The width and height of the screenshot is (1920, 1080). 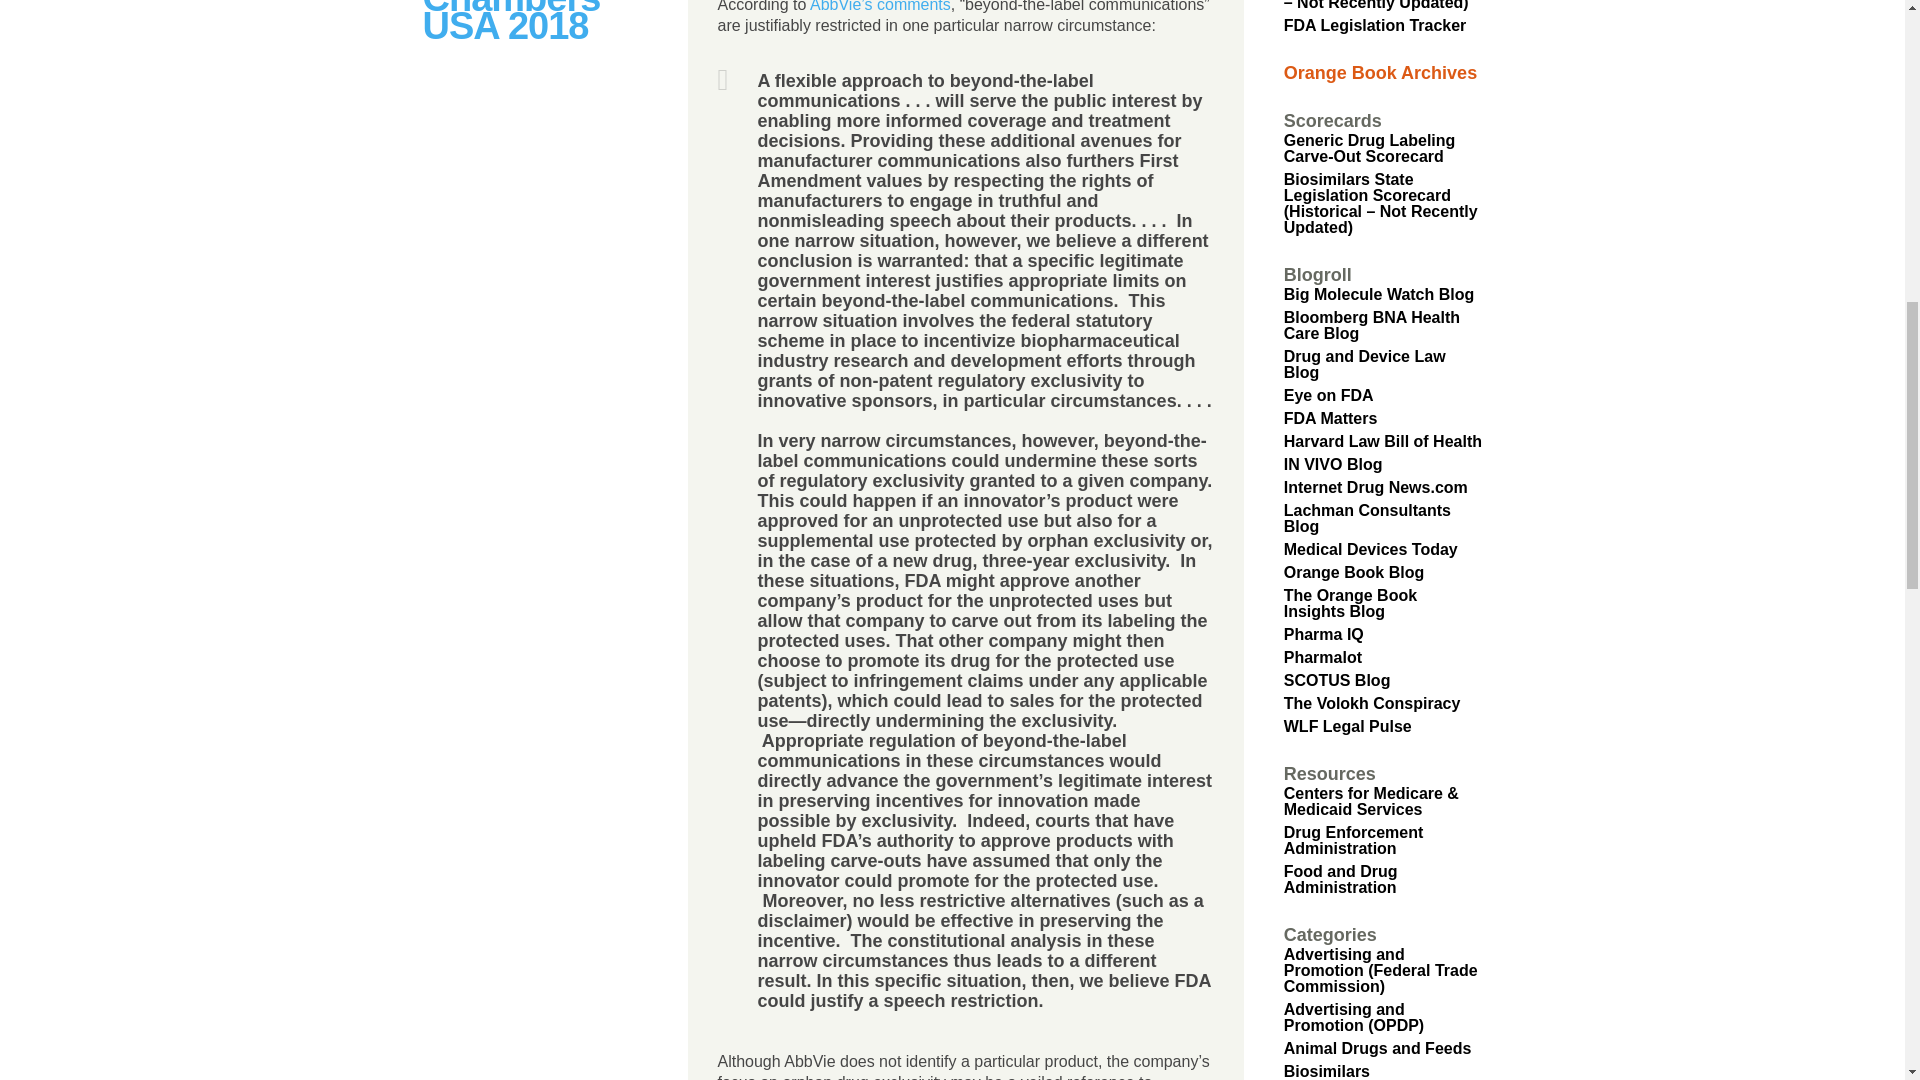 I want to click on The Orange Book Insights Blog, so click(x=1350, y=603).